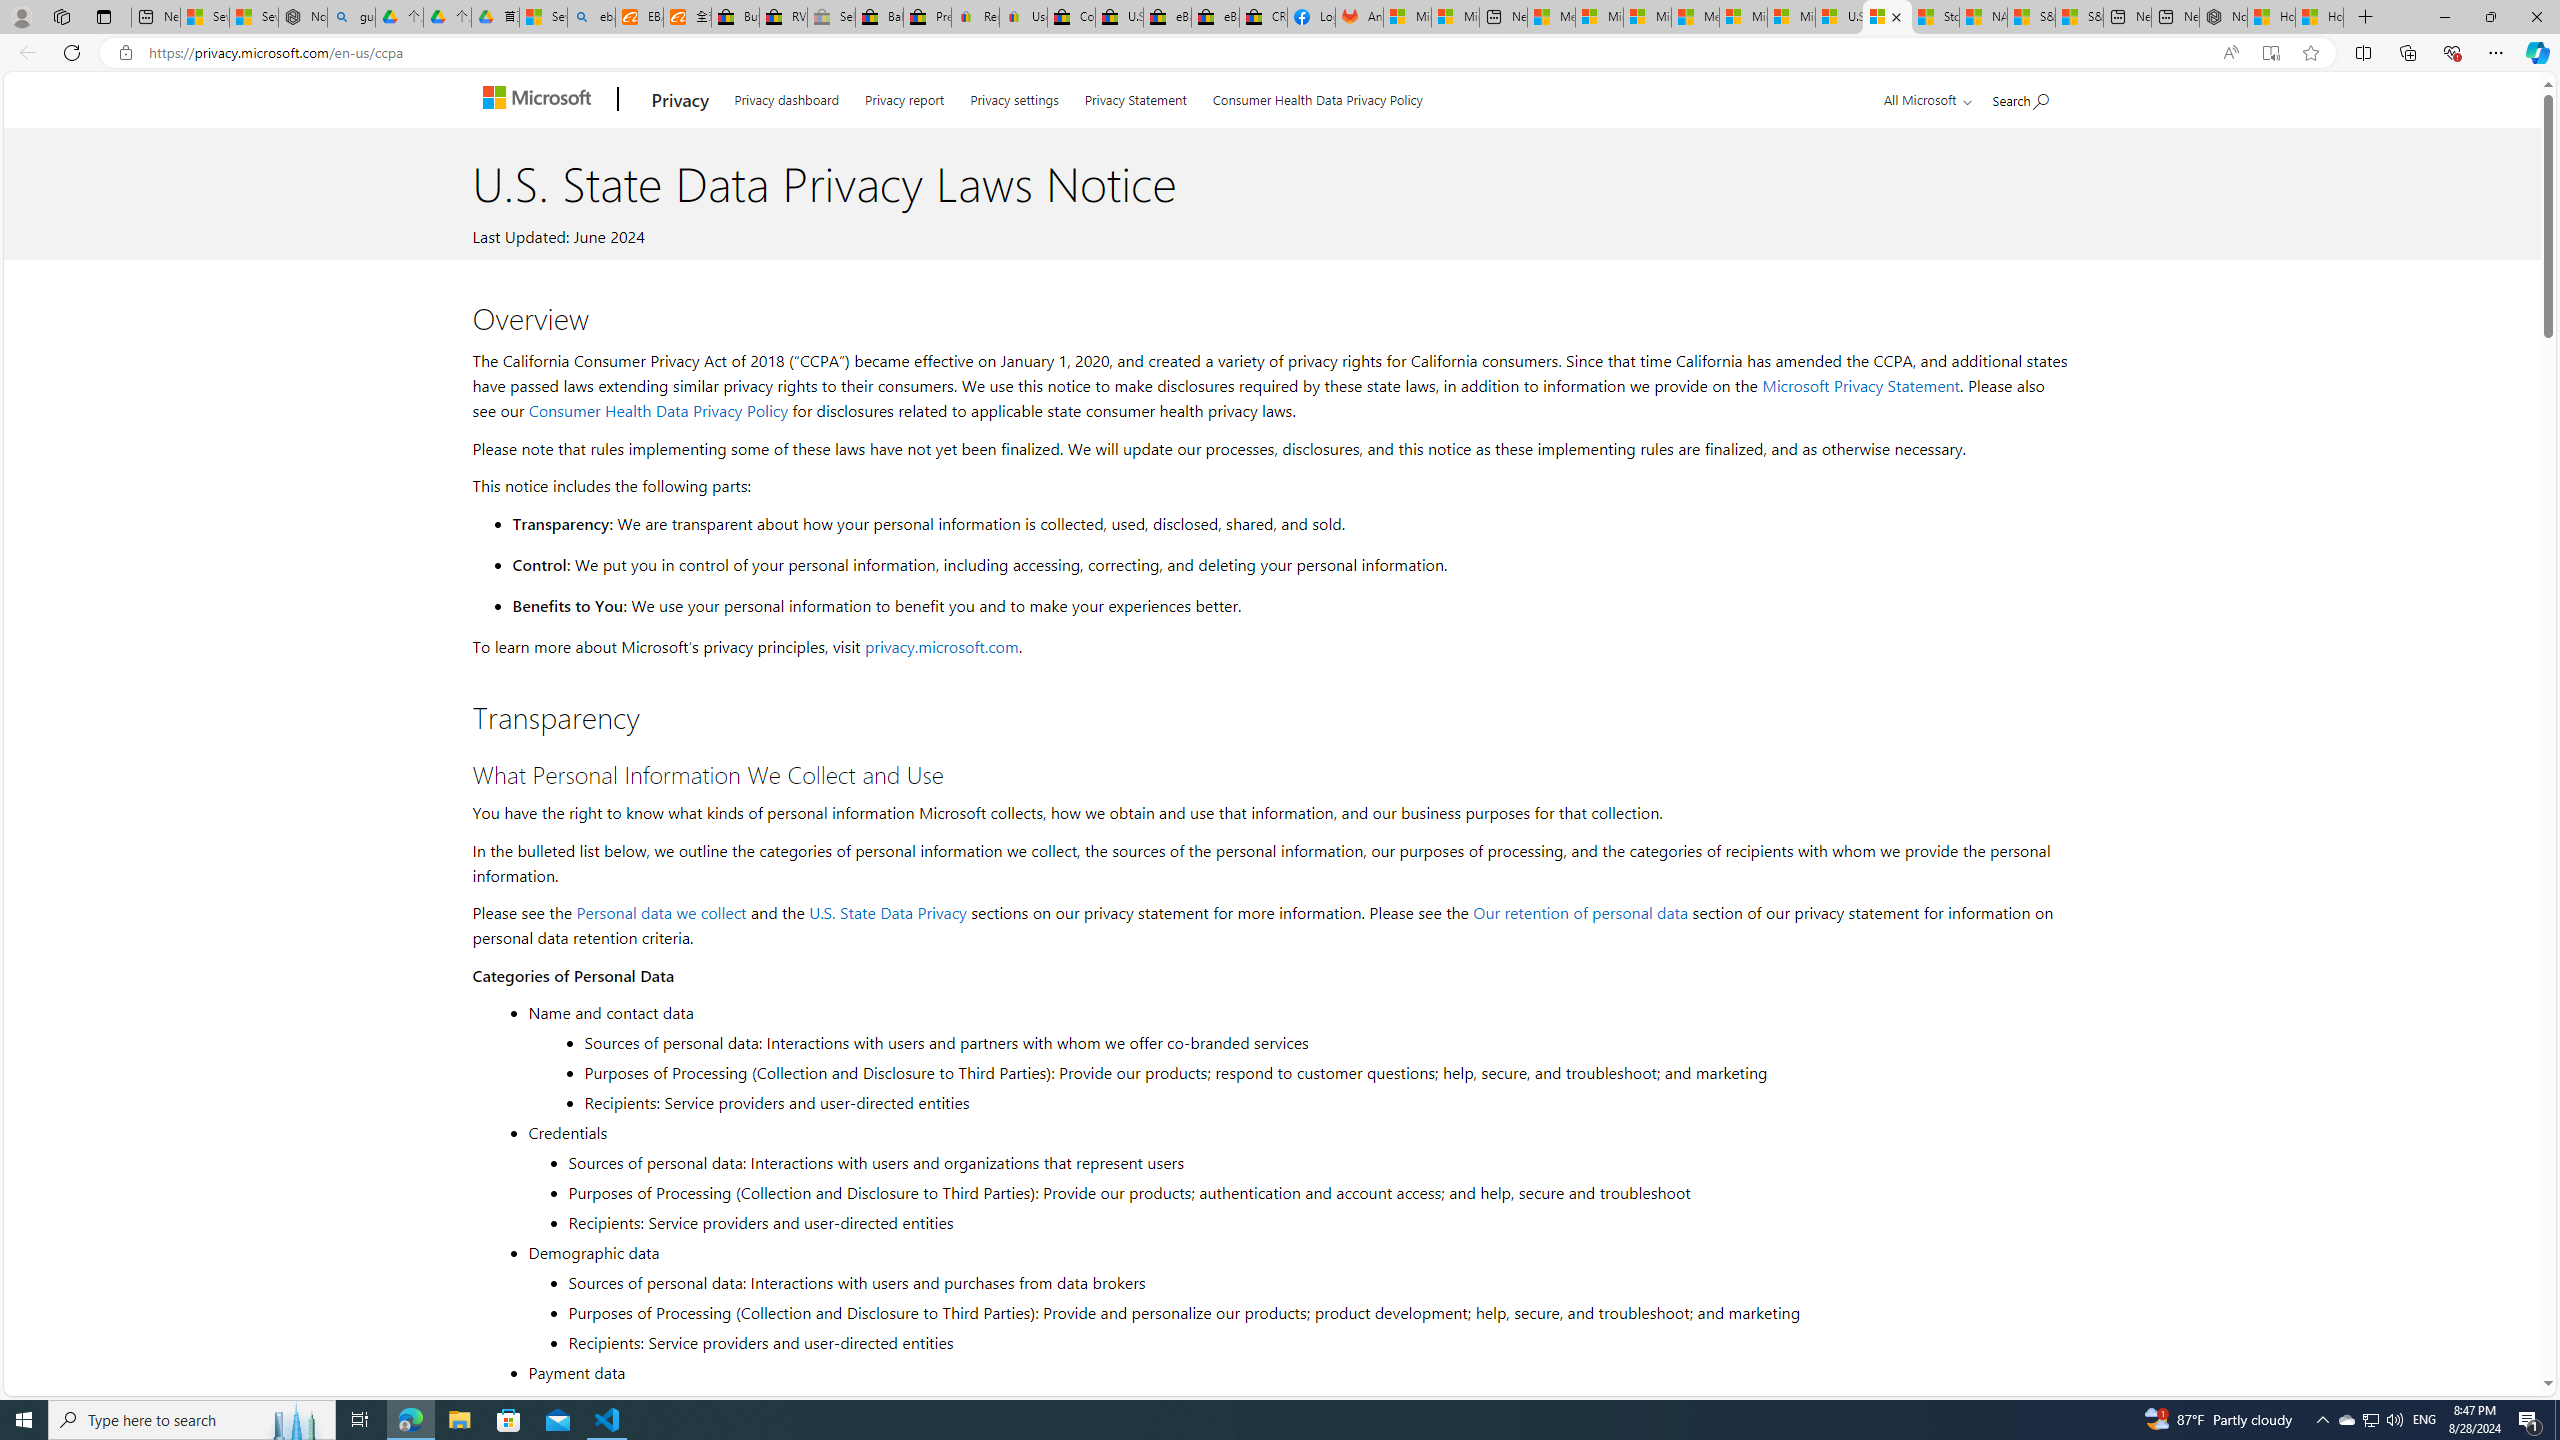 Image resolution: width=2560 pixels, height=1440 pixels. I want to click on Consumer Health Data Privacy Policy - eBay Inc., so click(1071, 17).